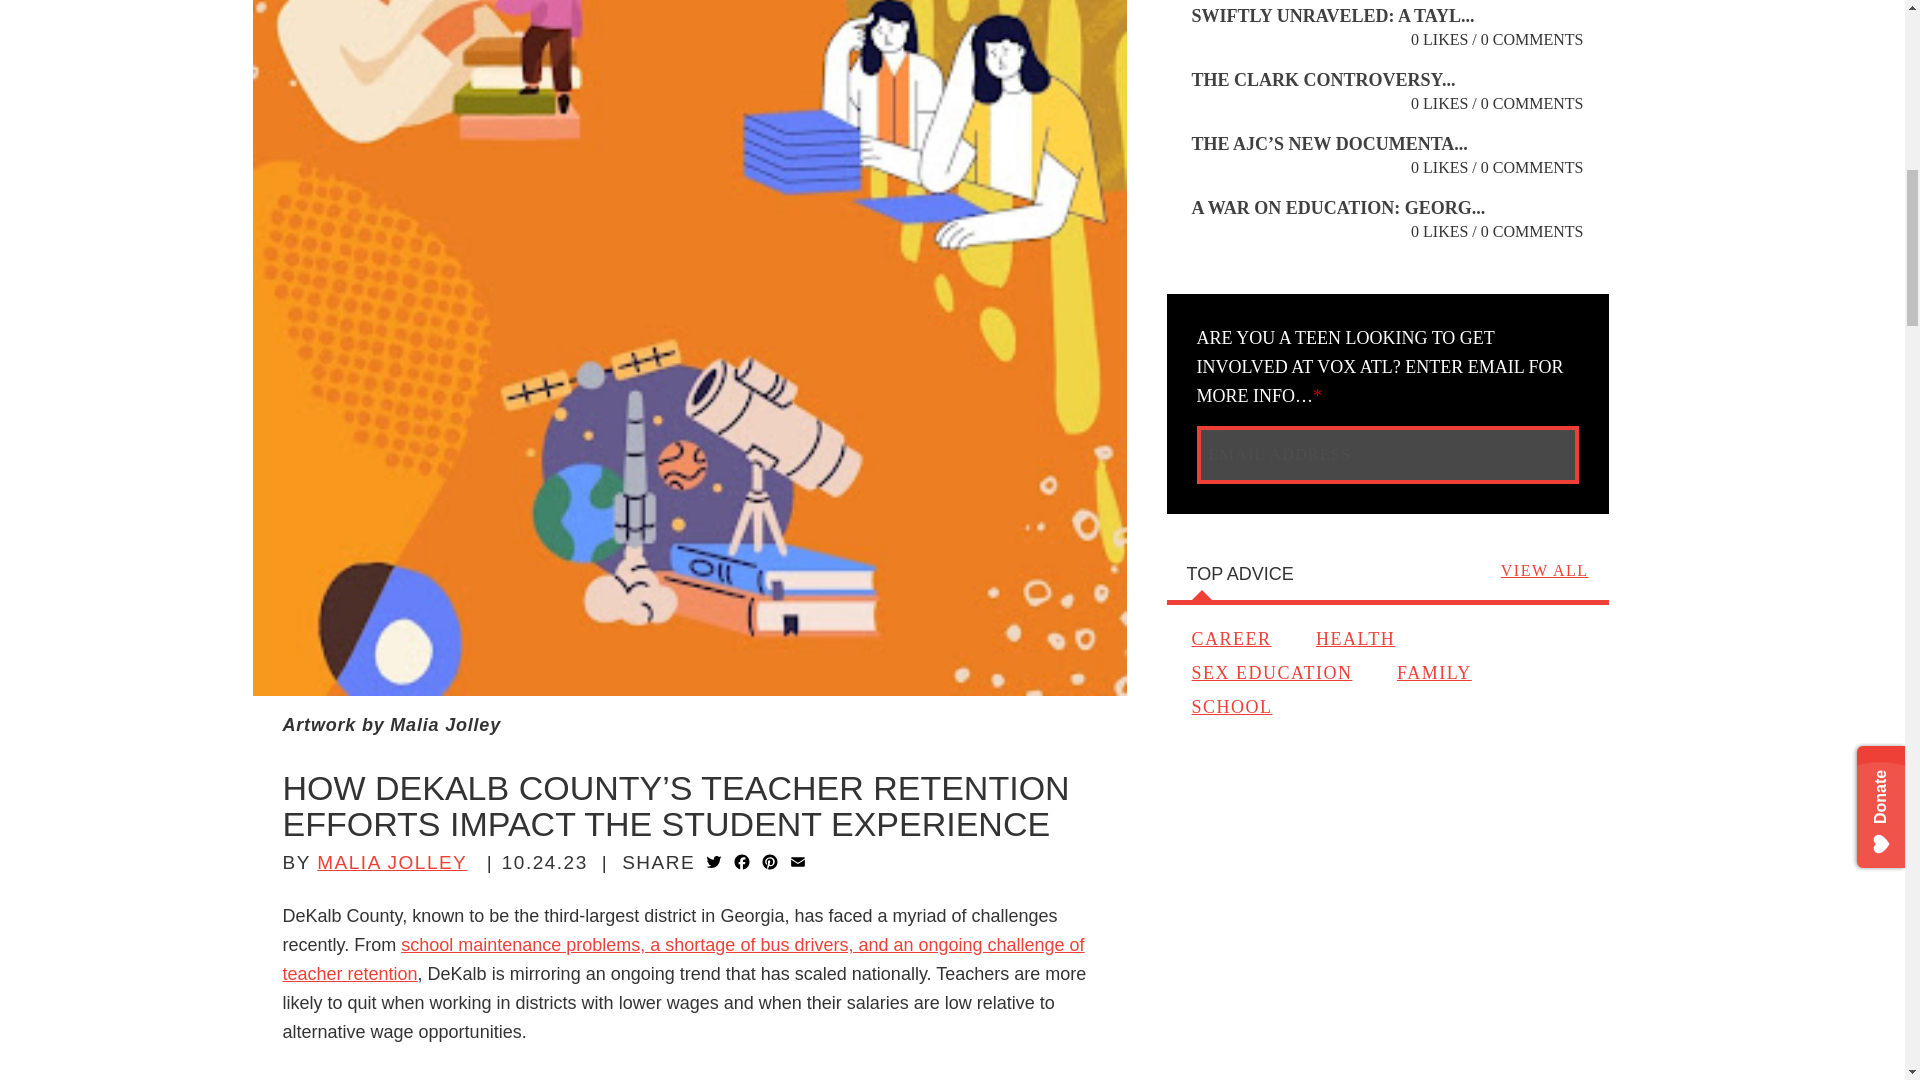 The image size is (1920, 1080). Describe the element at coordinates (714, 864) in the screenshot. I see `Twitter` at that location.